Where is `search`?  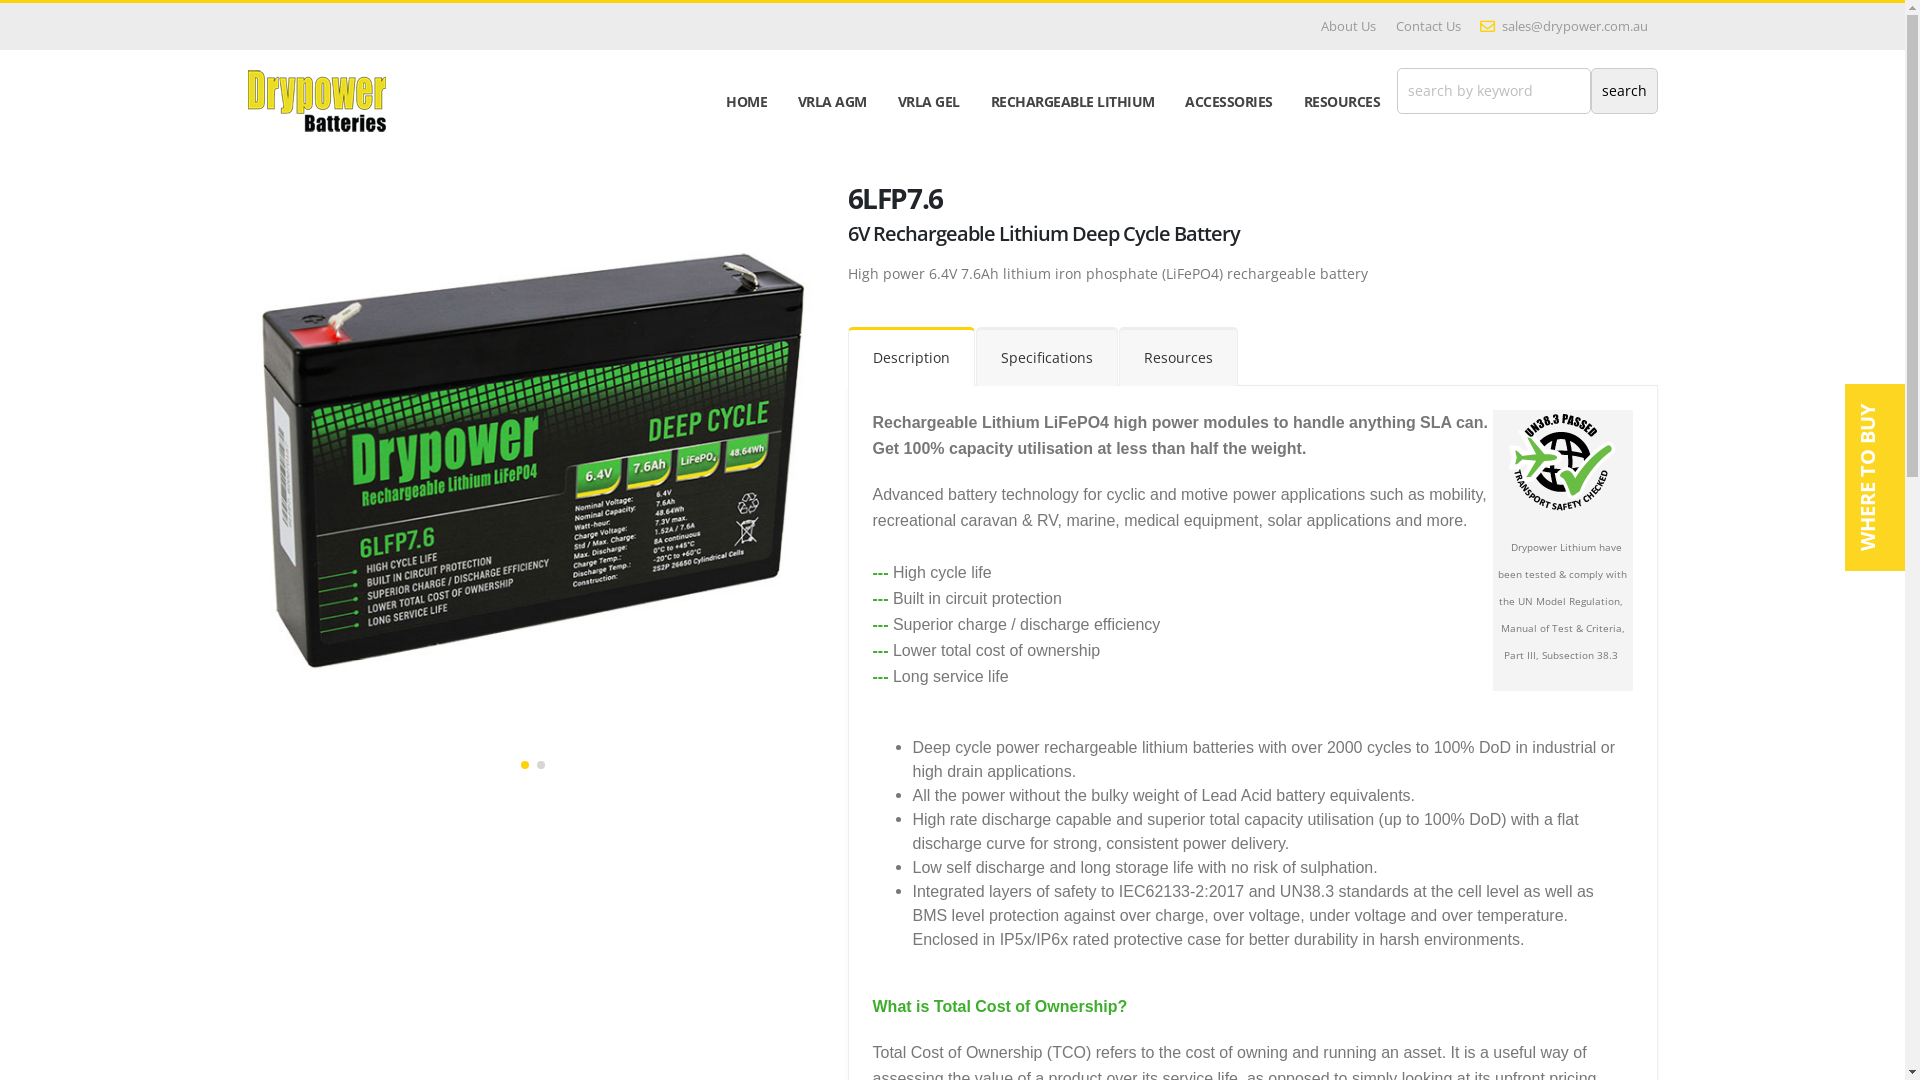 search is located at coordinates (1624, 91).